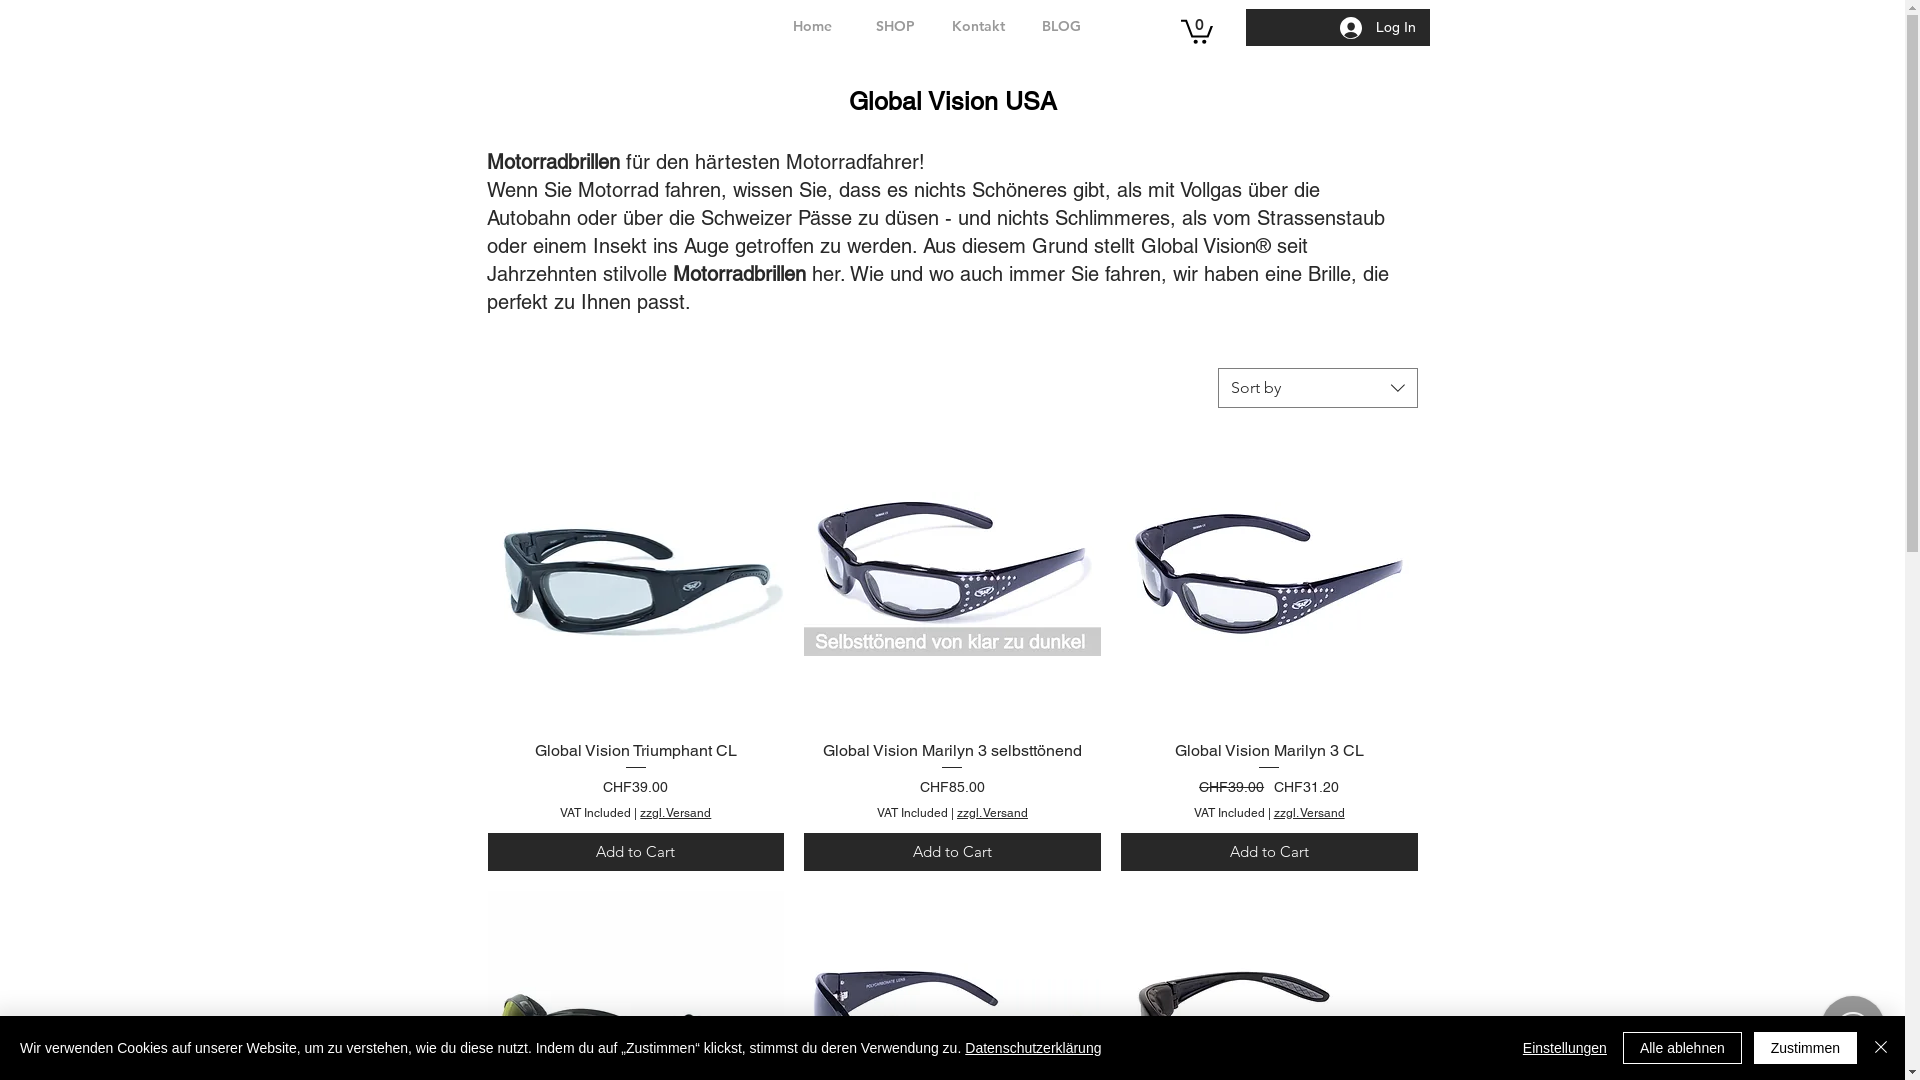  What do you see at coordinates (1196, 30) in the screenshot?
I see `0` at bounding box center [1196, 30].